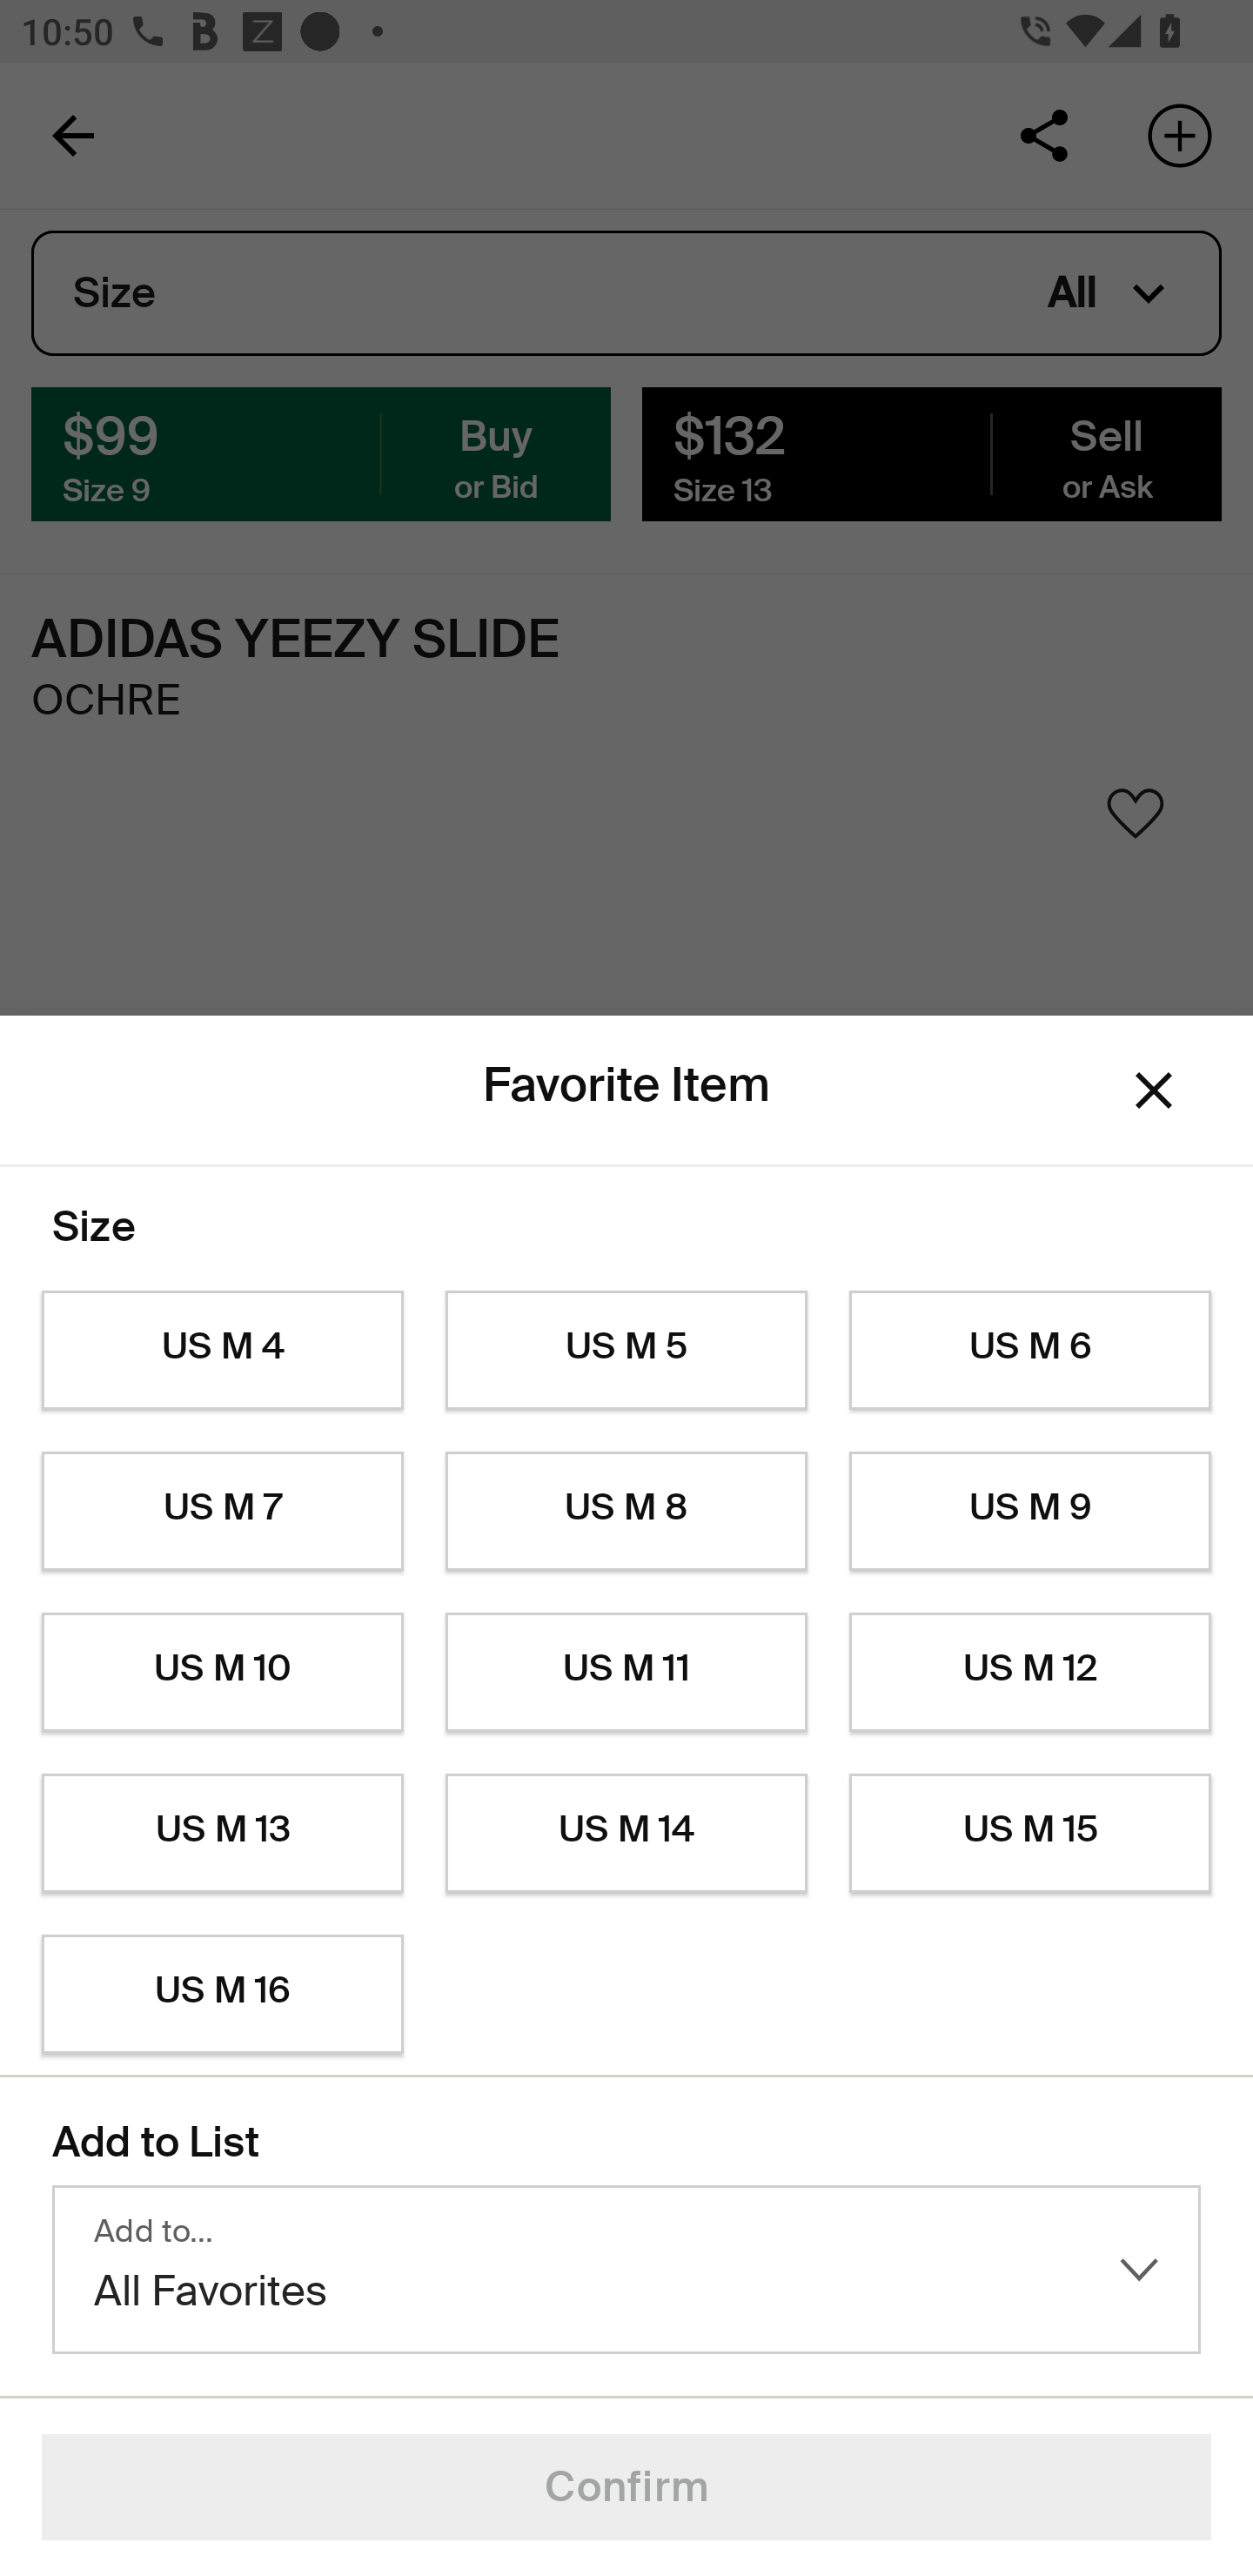  Describe the element at coordinates (222, 1995) in the screenshot. I see `US M 16` at that location.